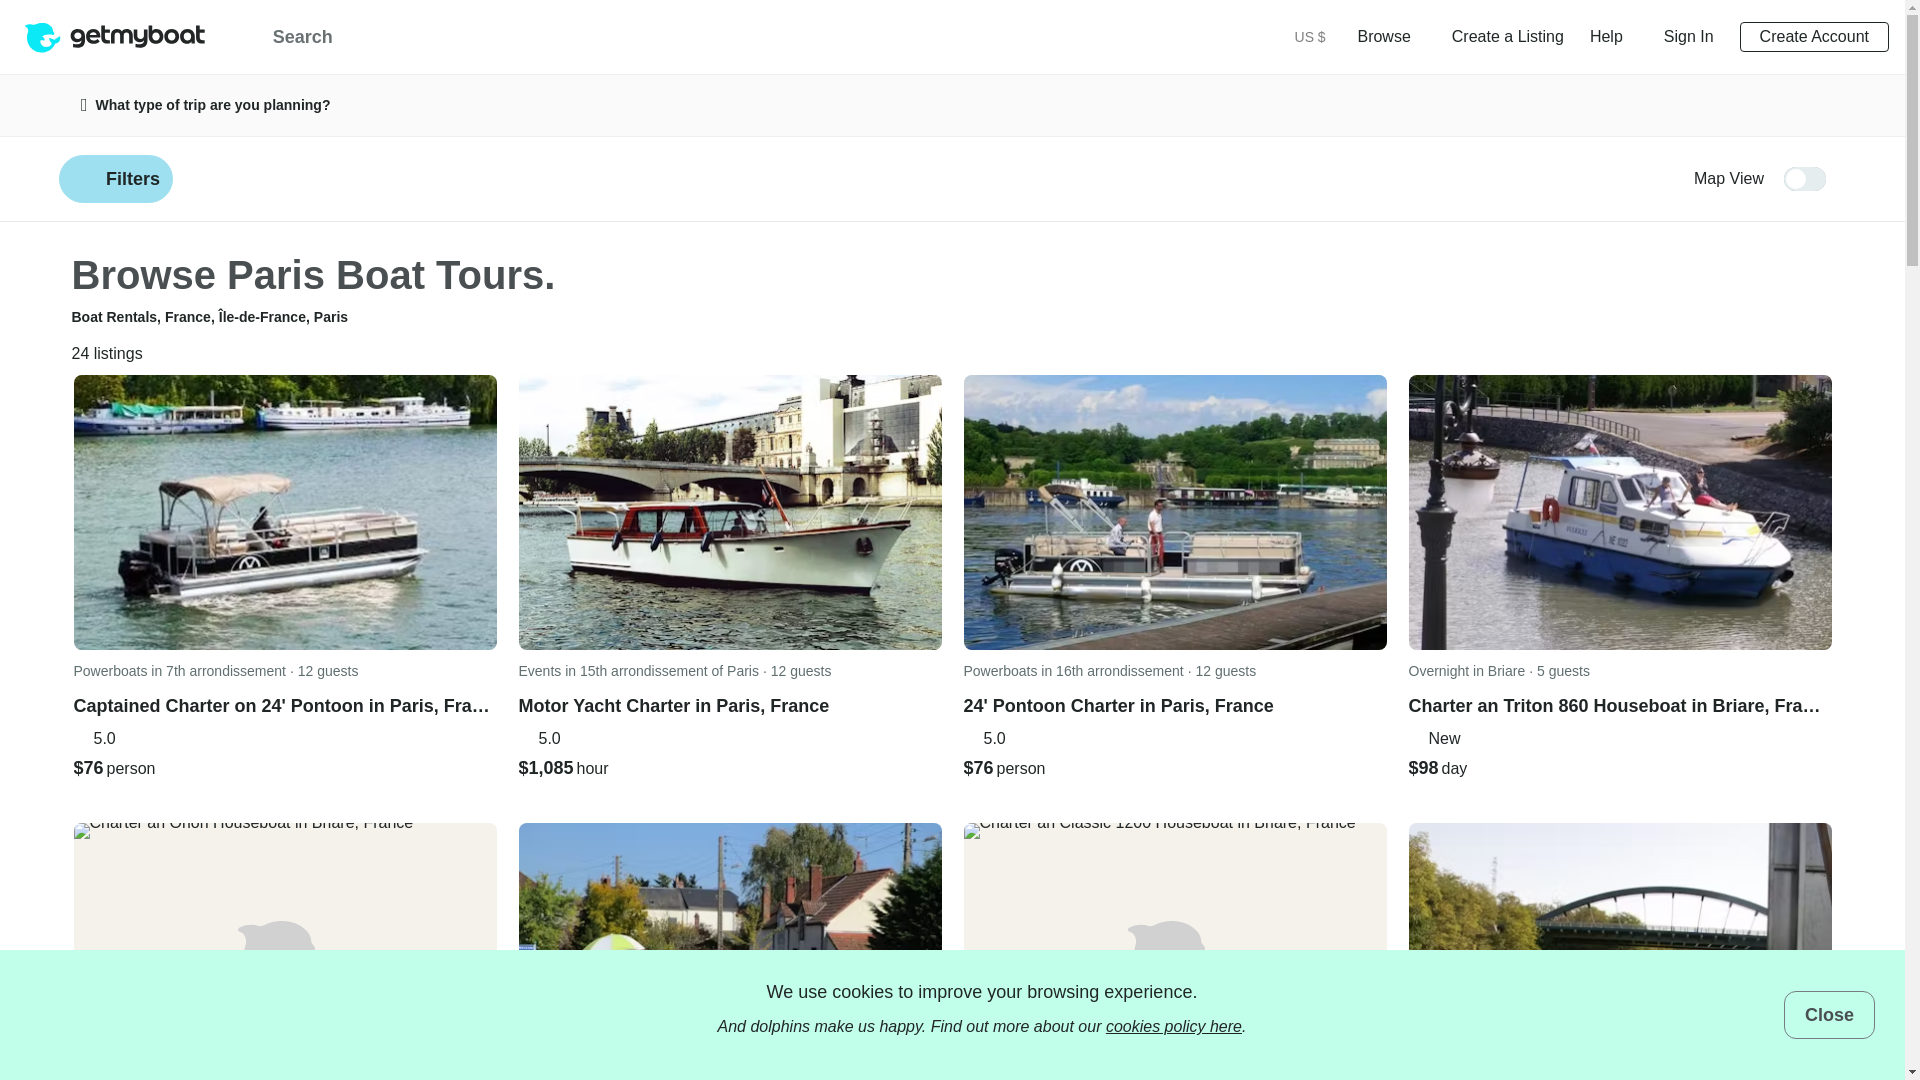 Image resolution: width=1920 pixels, height=1080 pixels. Describe the element at coordinates (1390, 36) in the screenshot. I see `Browse` at that location.